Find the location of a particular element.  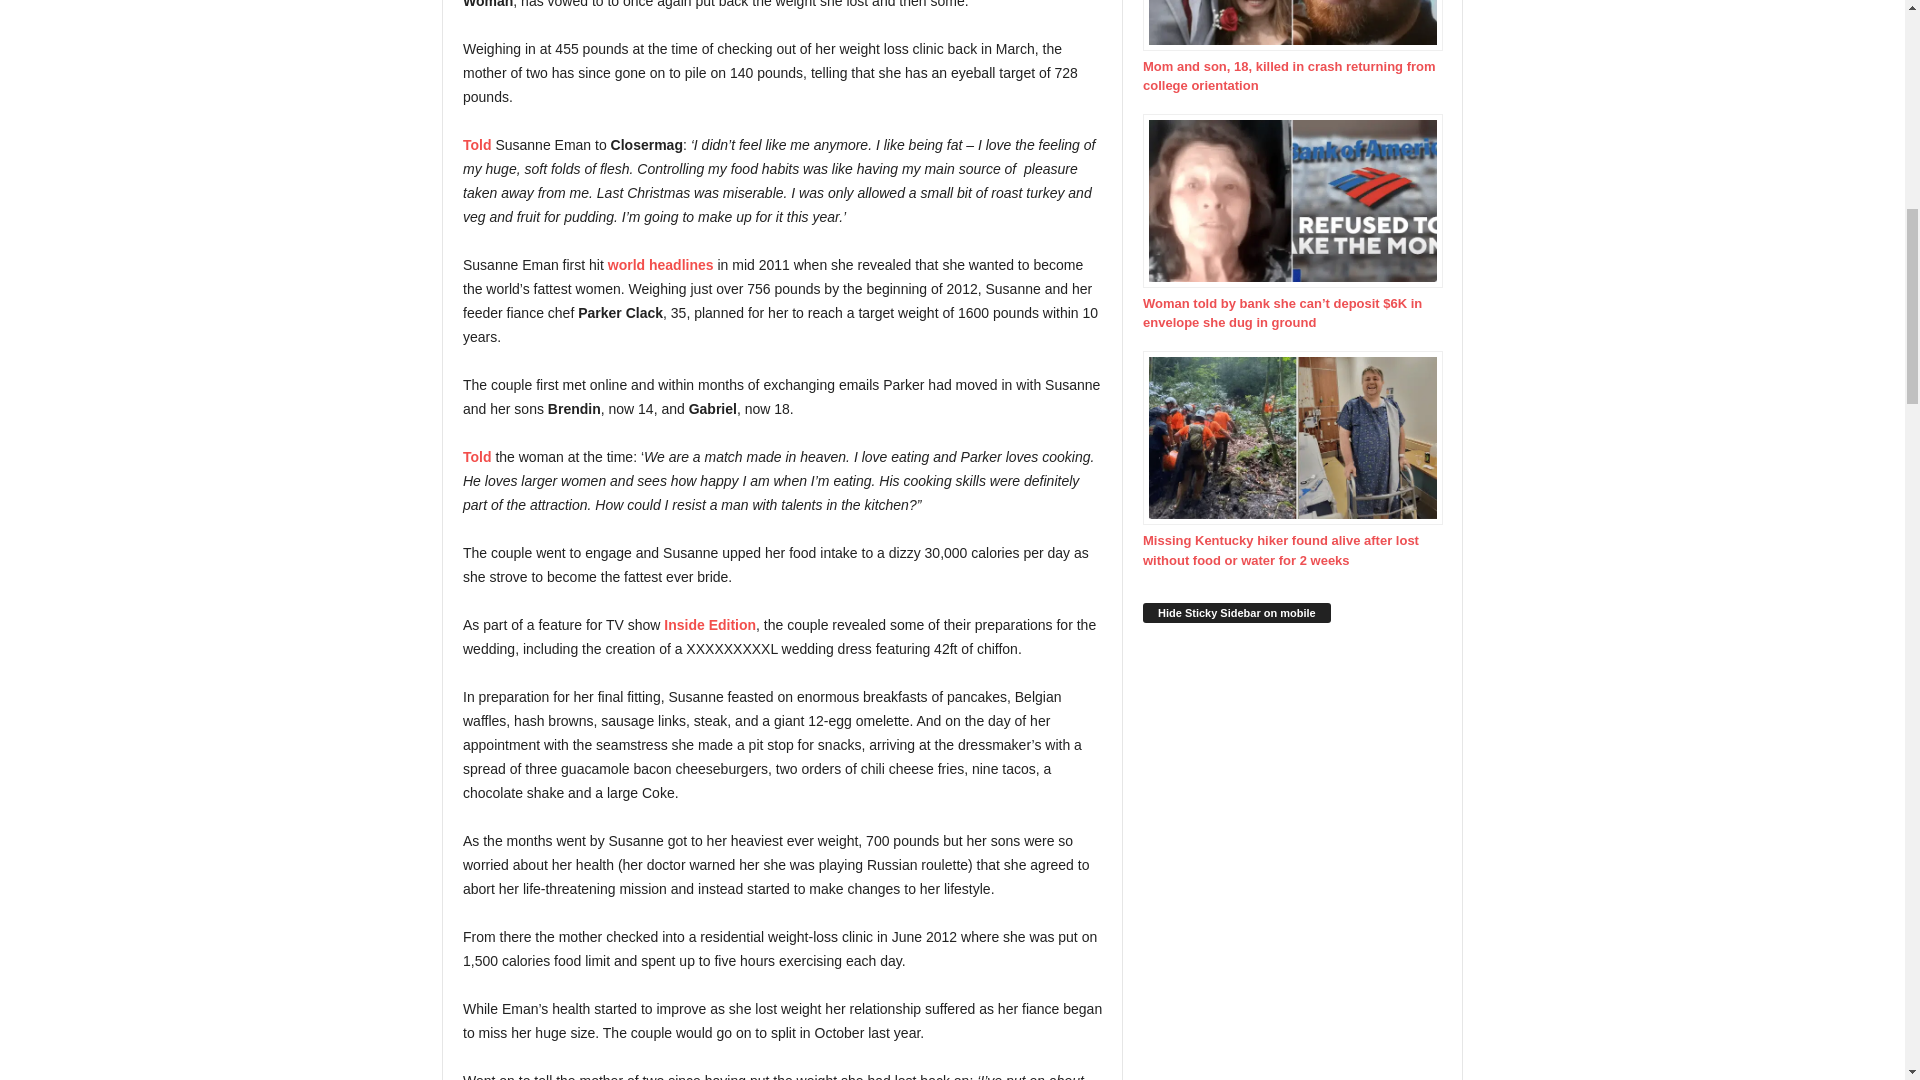

Told is located at coordinates (478, 145).